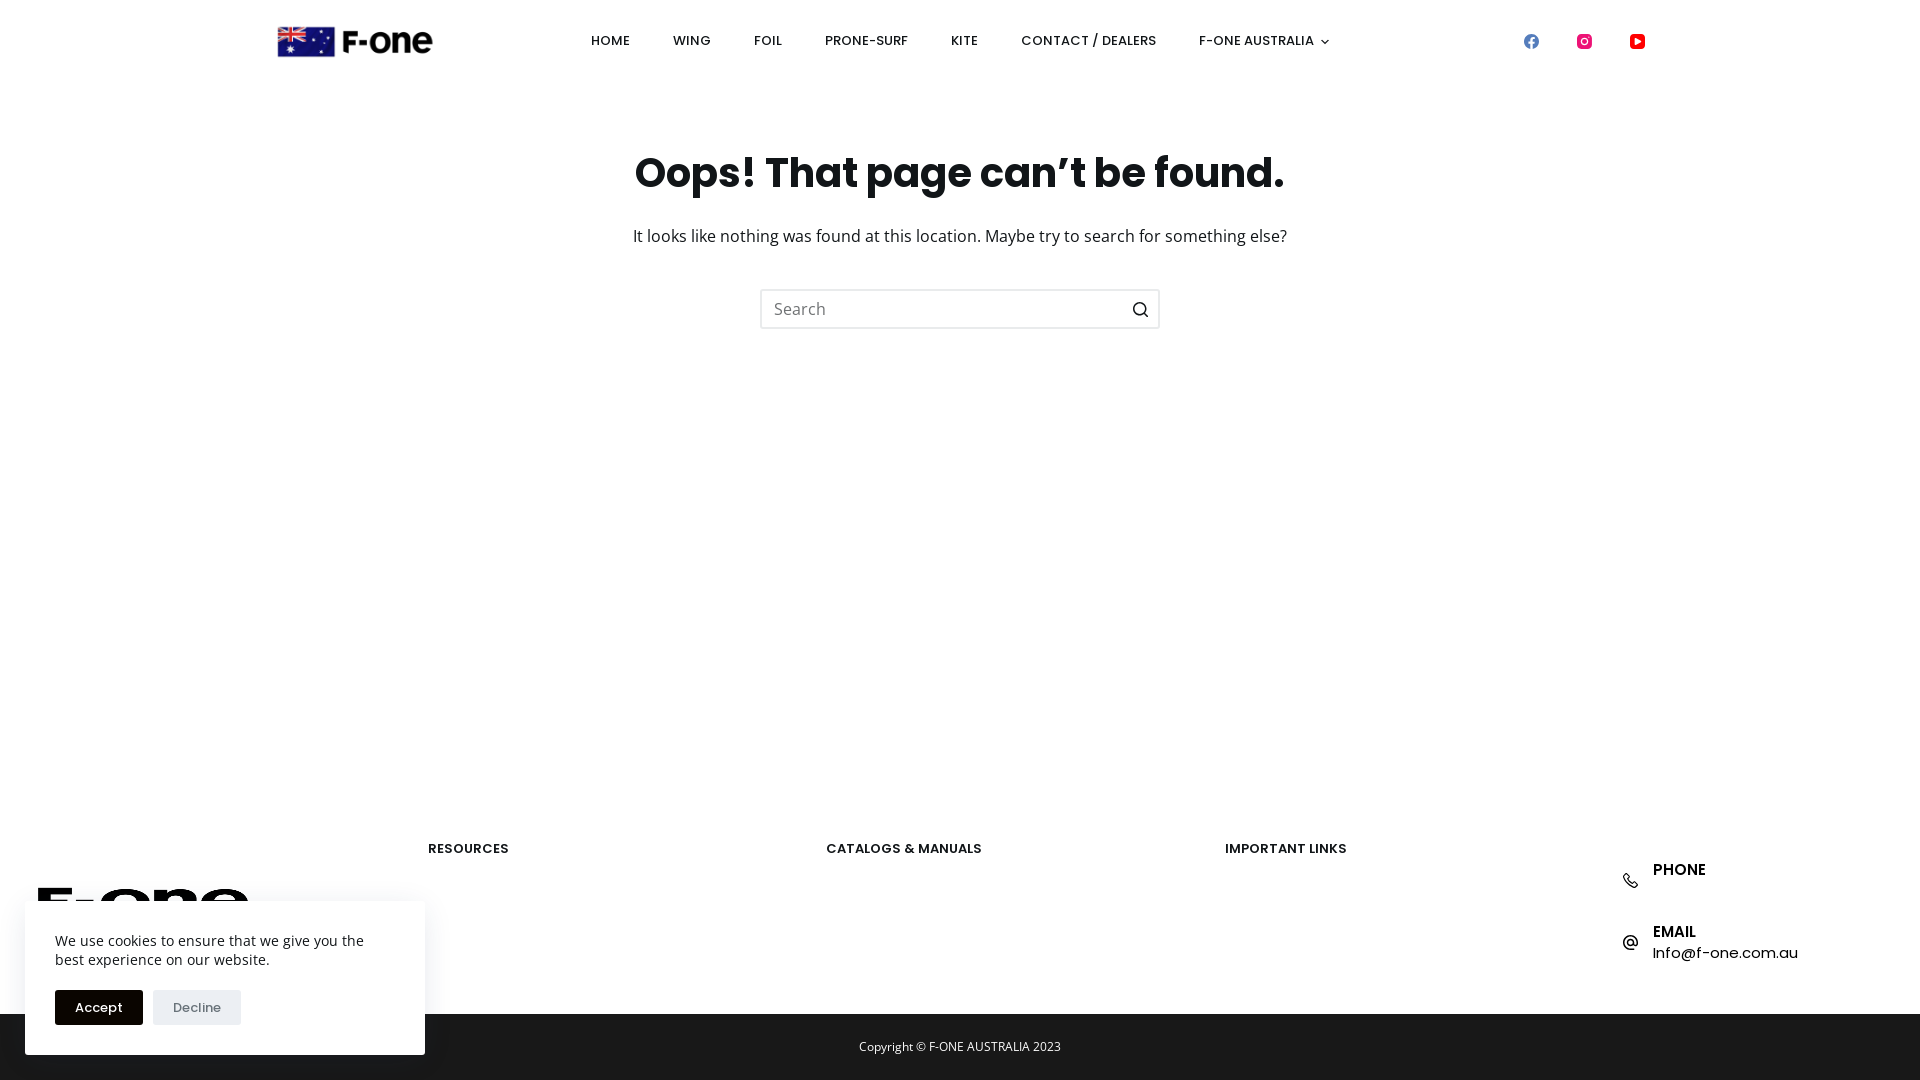  I want to click on Accept, so click(99, 1008).